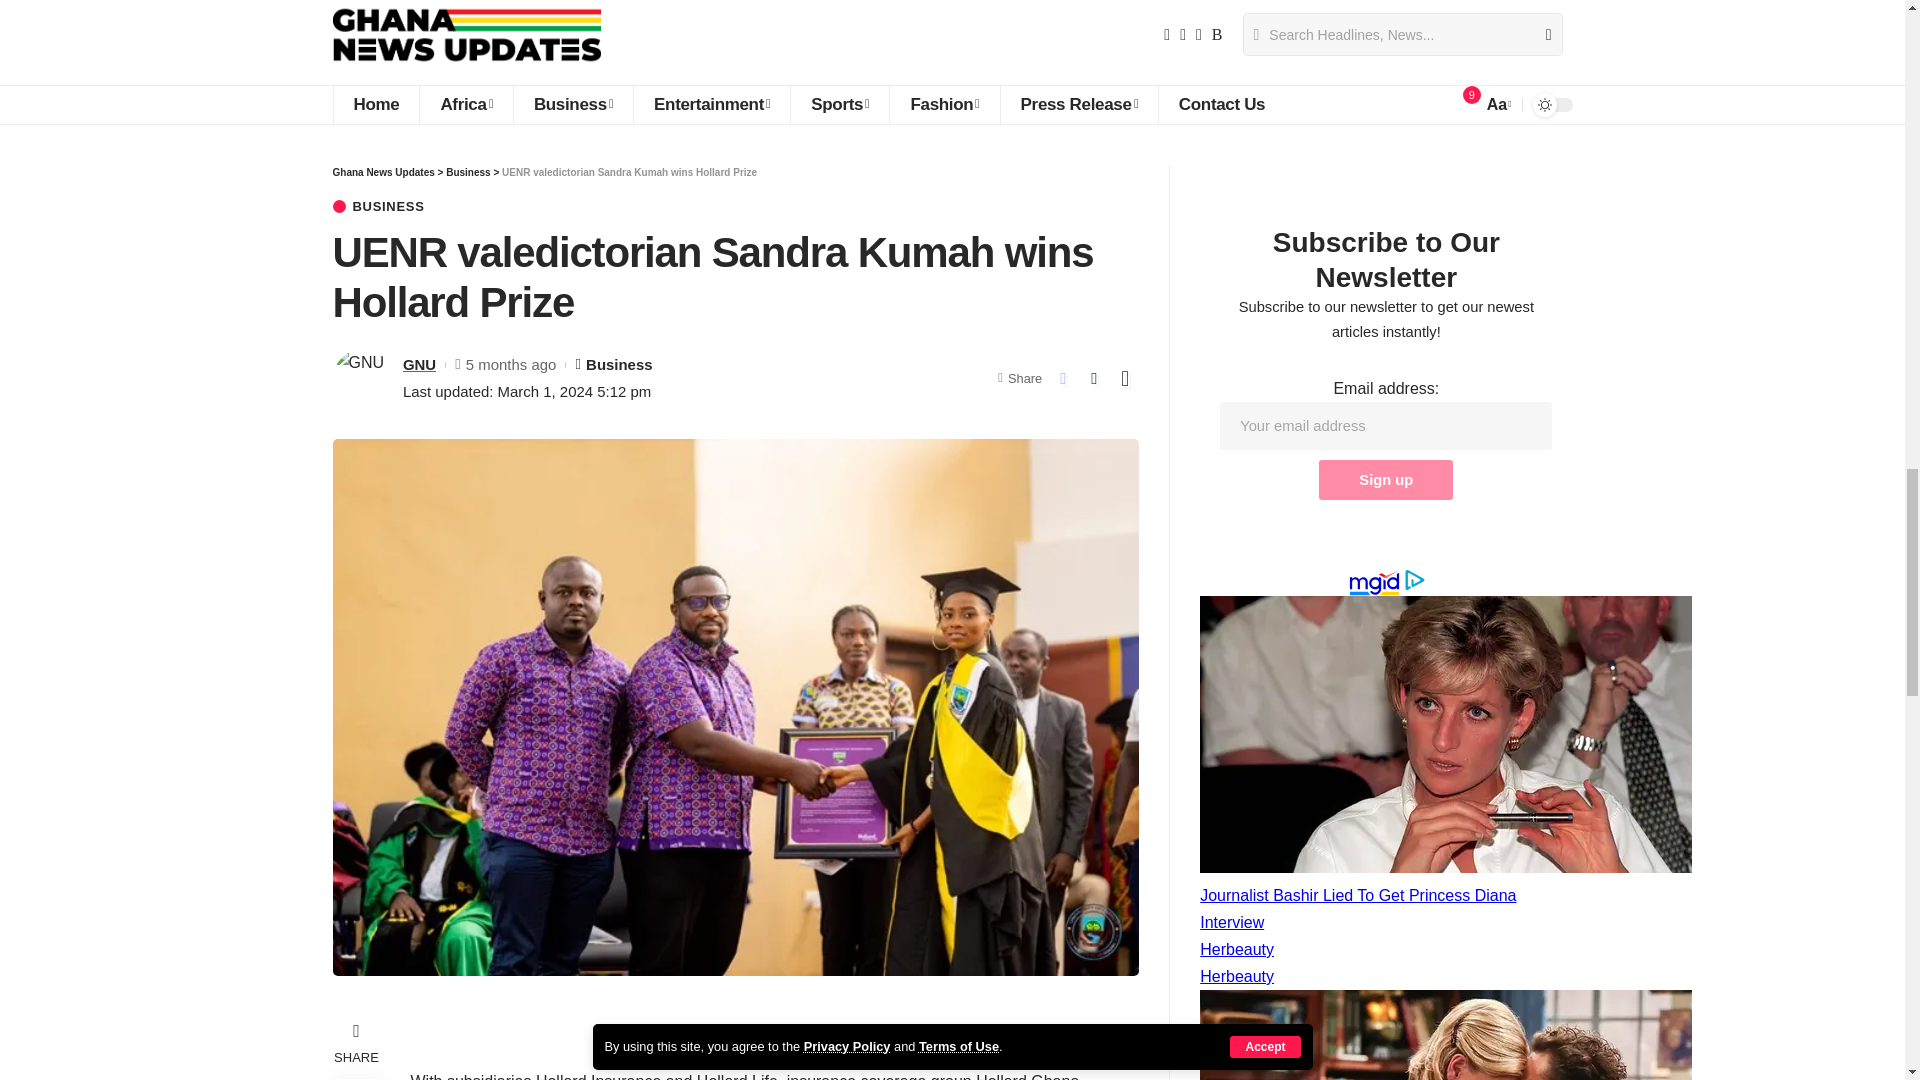 The image size is (1920, 1080). What do you see at coordinates (711, 105) in the screenshot?
I see `Entertainment` at bounding box center [711, 105].